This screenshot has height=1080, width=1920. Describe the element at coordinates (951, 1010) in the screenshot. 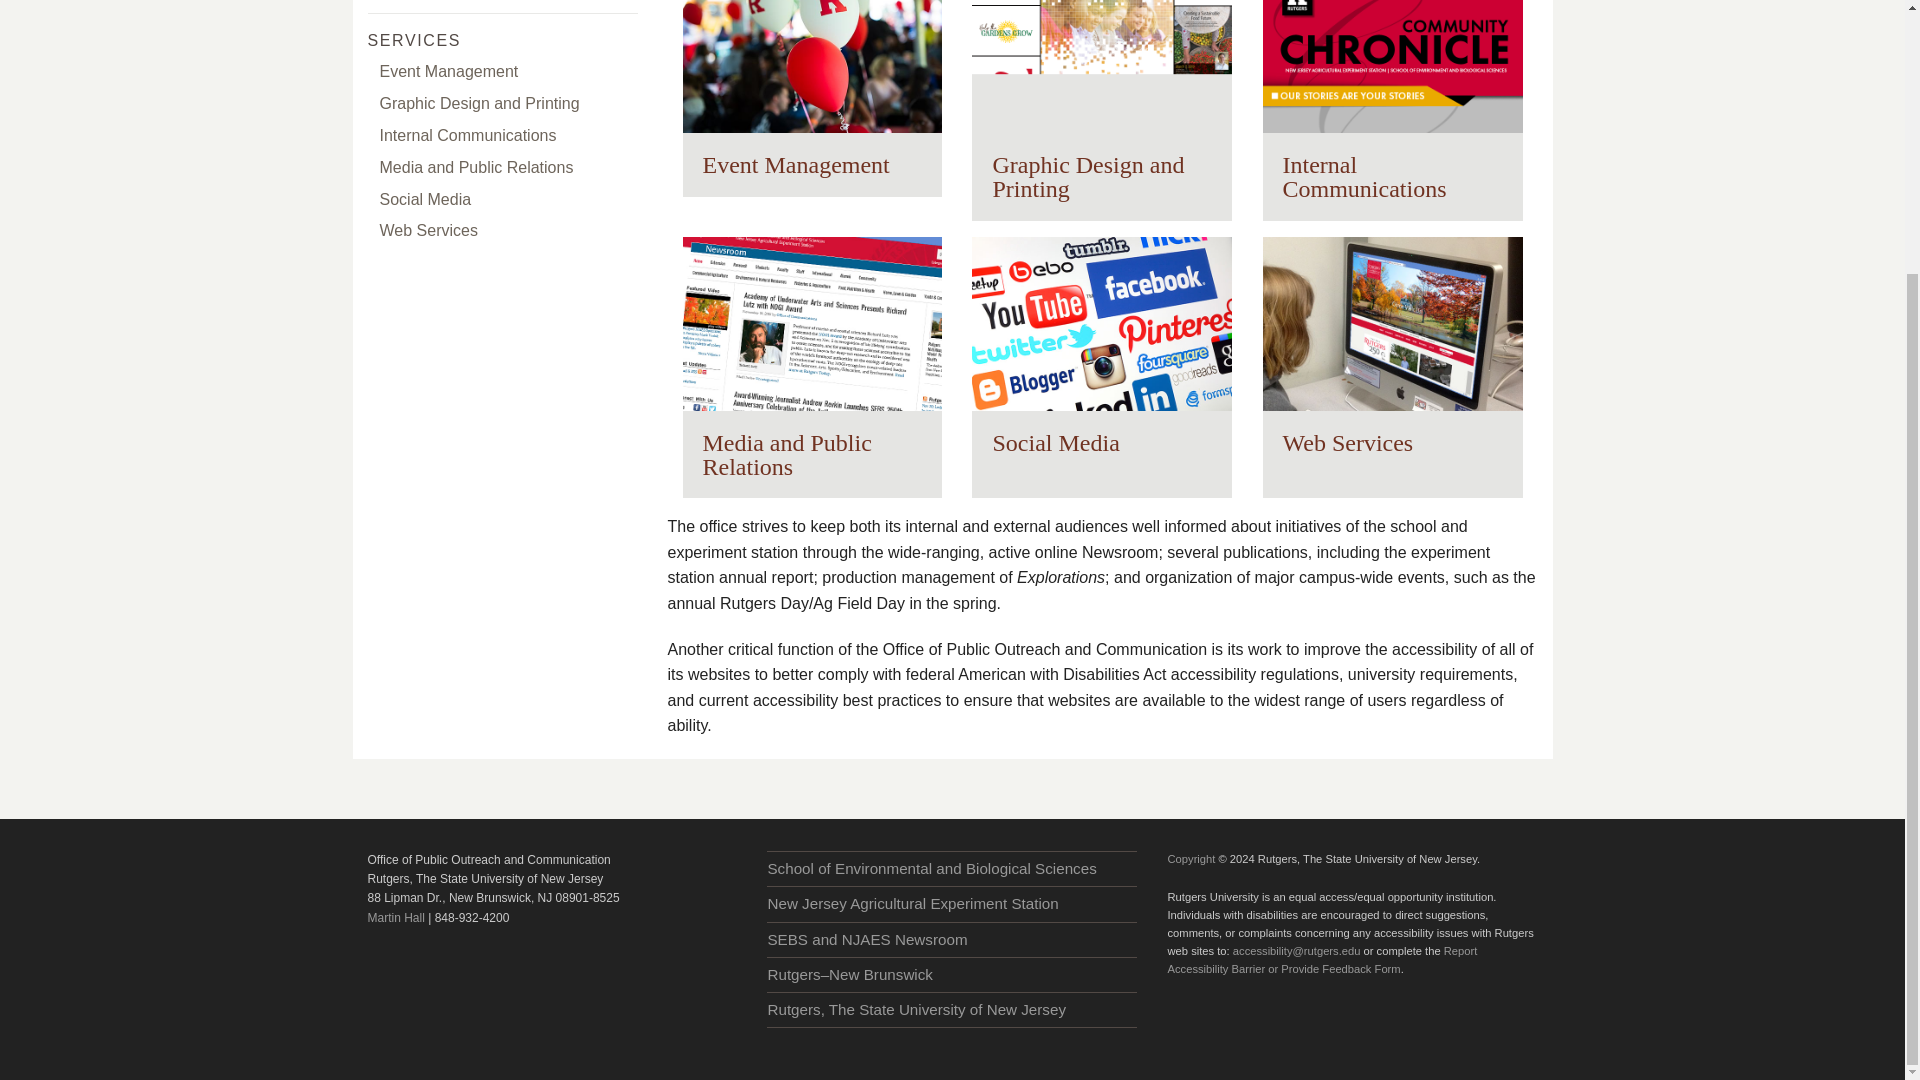

I see `Rutgers, The State University of New Jersey` at that location.